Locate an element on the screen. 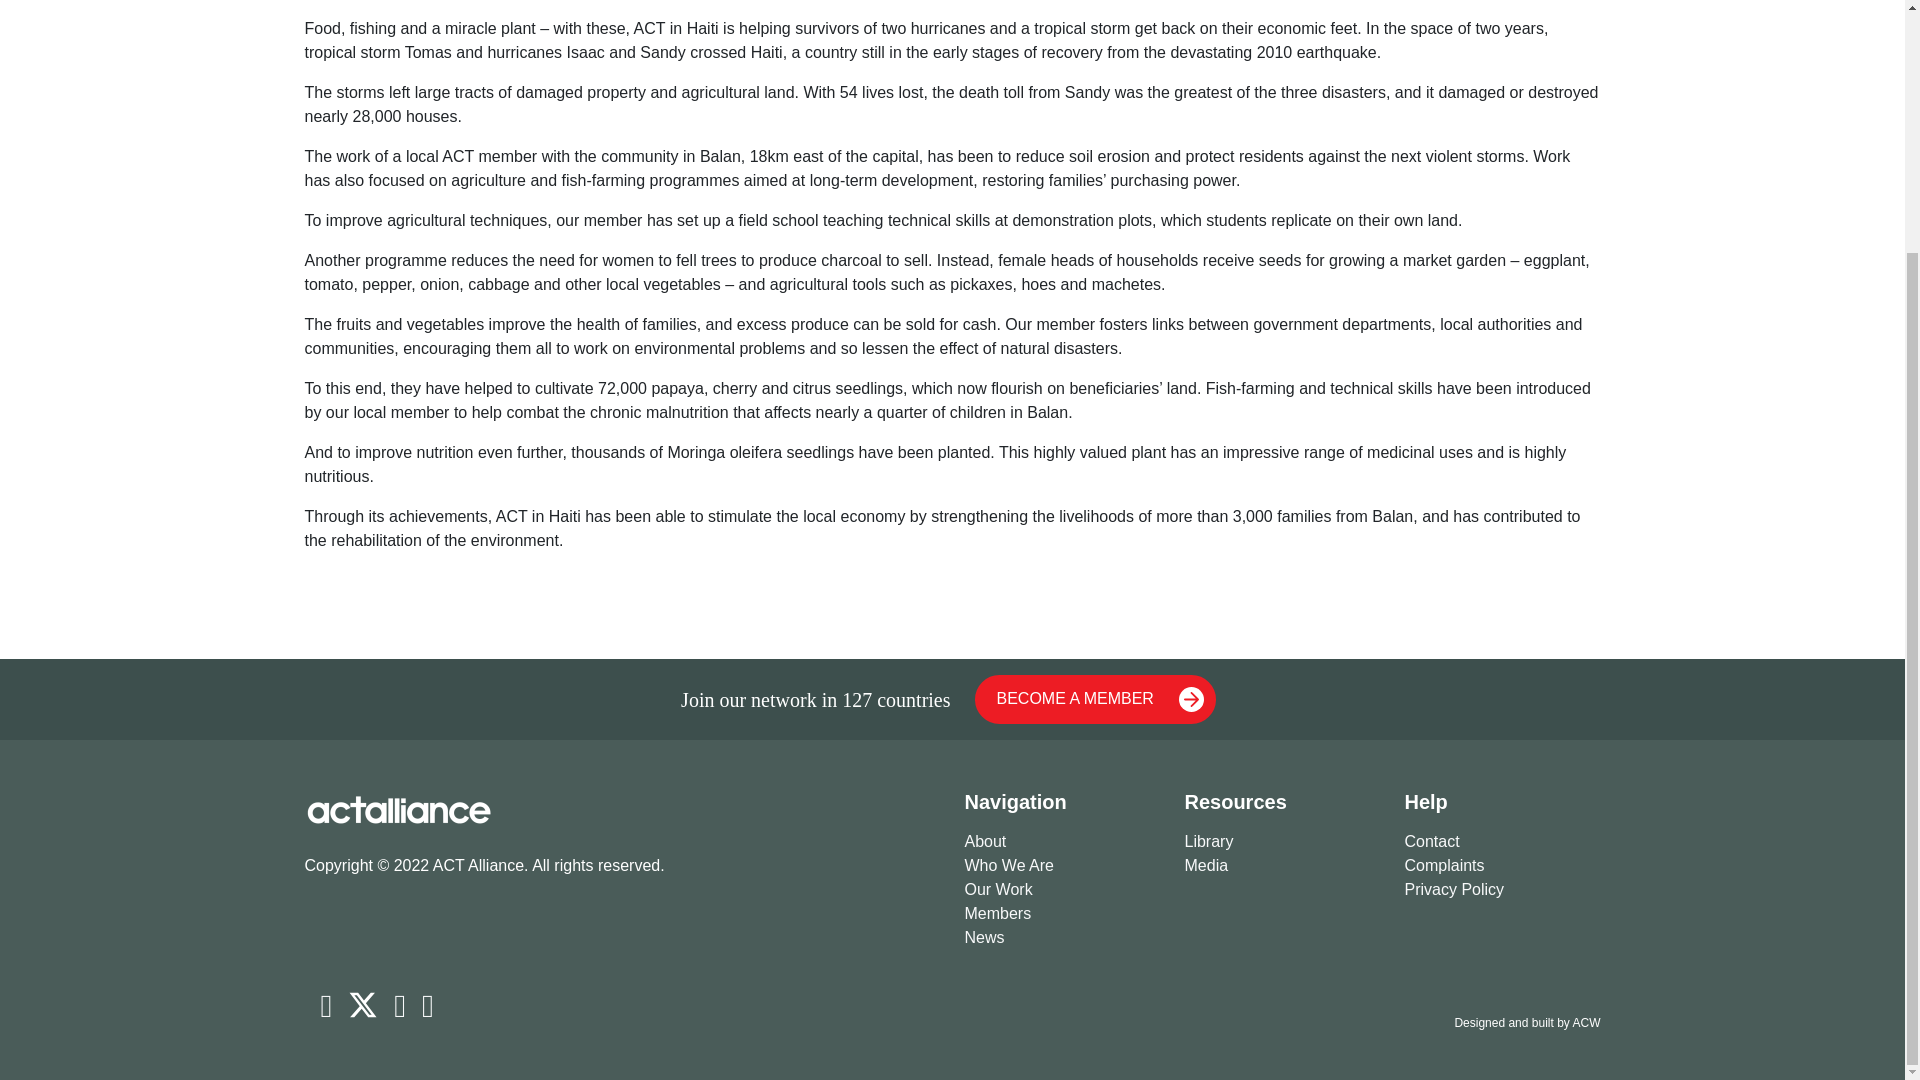 The image size is (1920, 1080). Who We Are is located at coordinates (1061, 866).